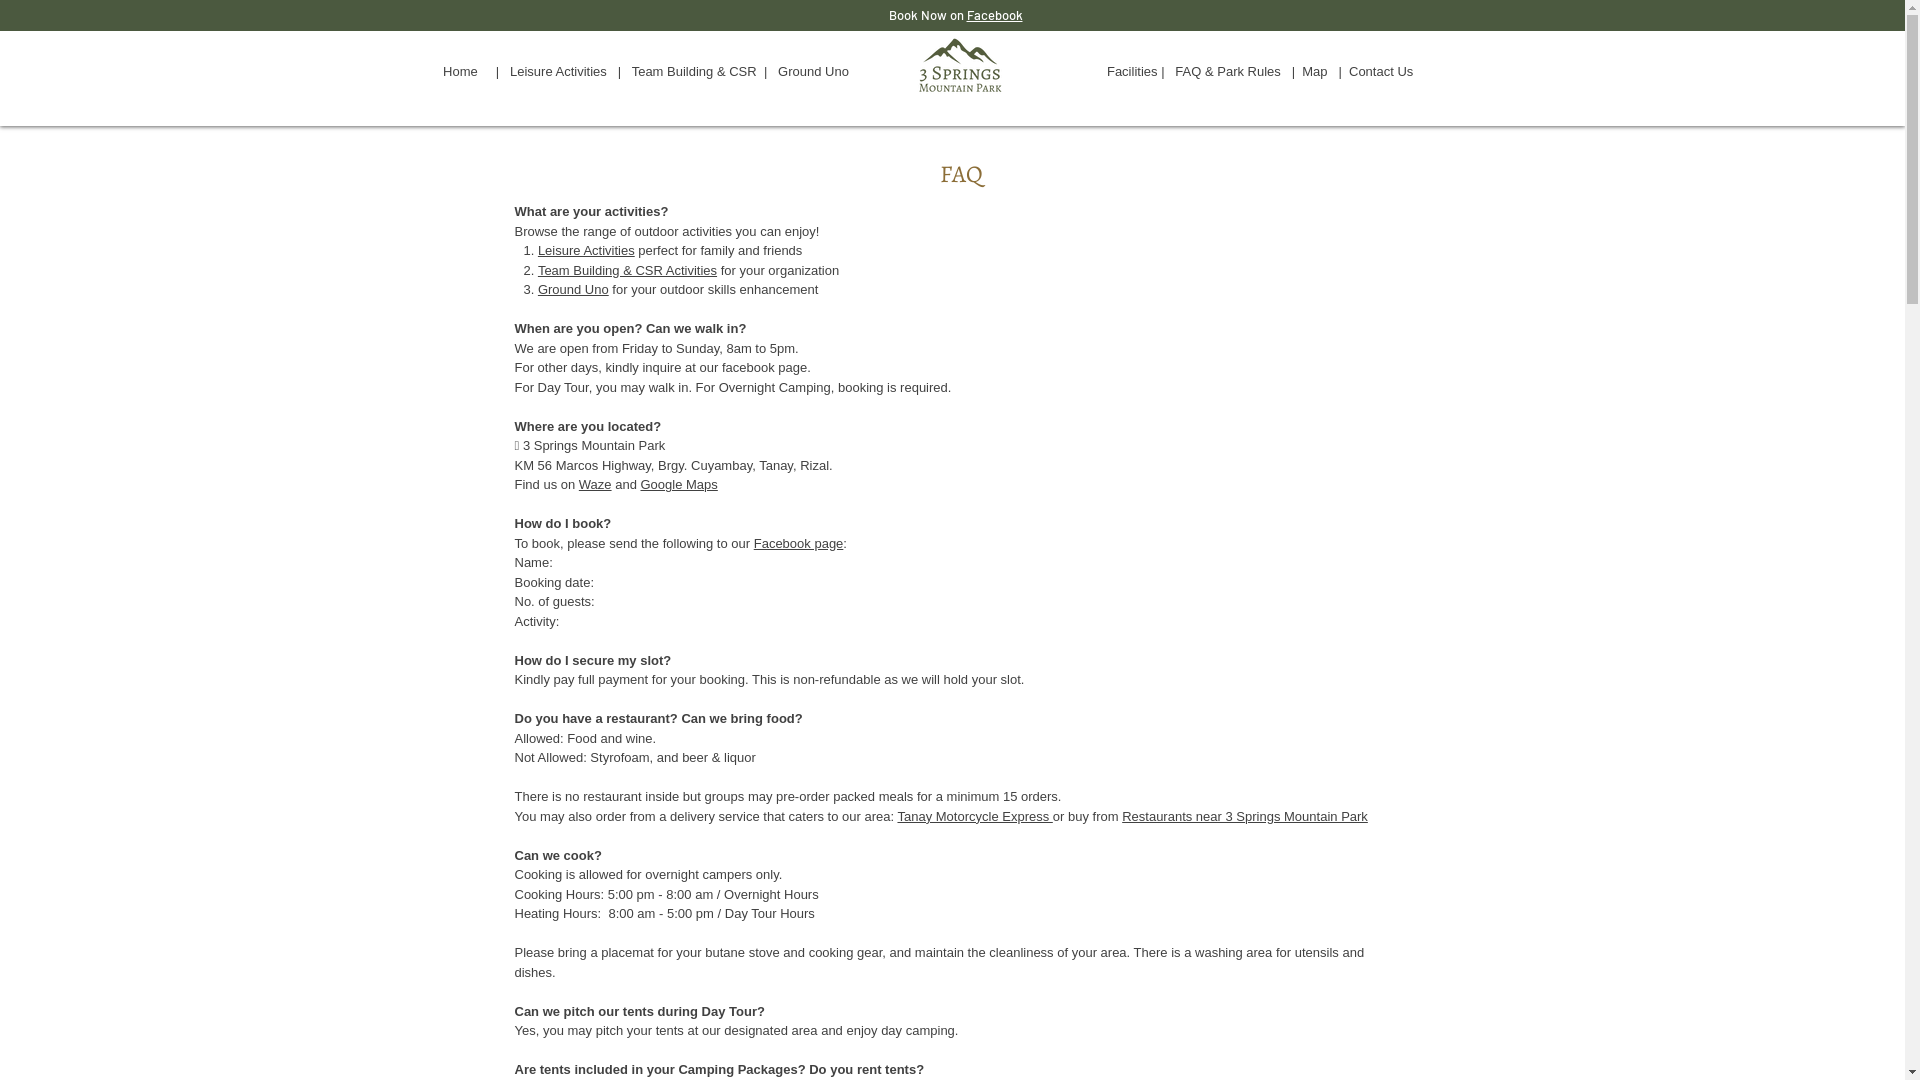 The width and height of the screenshot is (1920, 1080). I want to click on Facebook, so click(994, 15).